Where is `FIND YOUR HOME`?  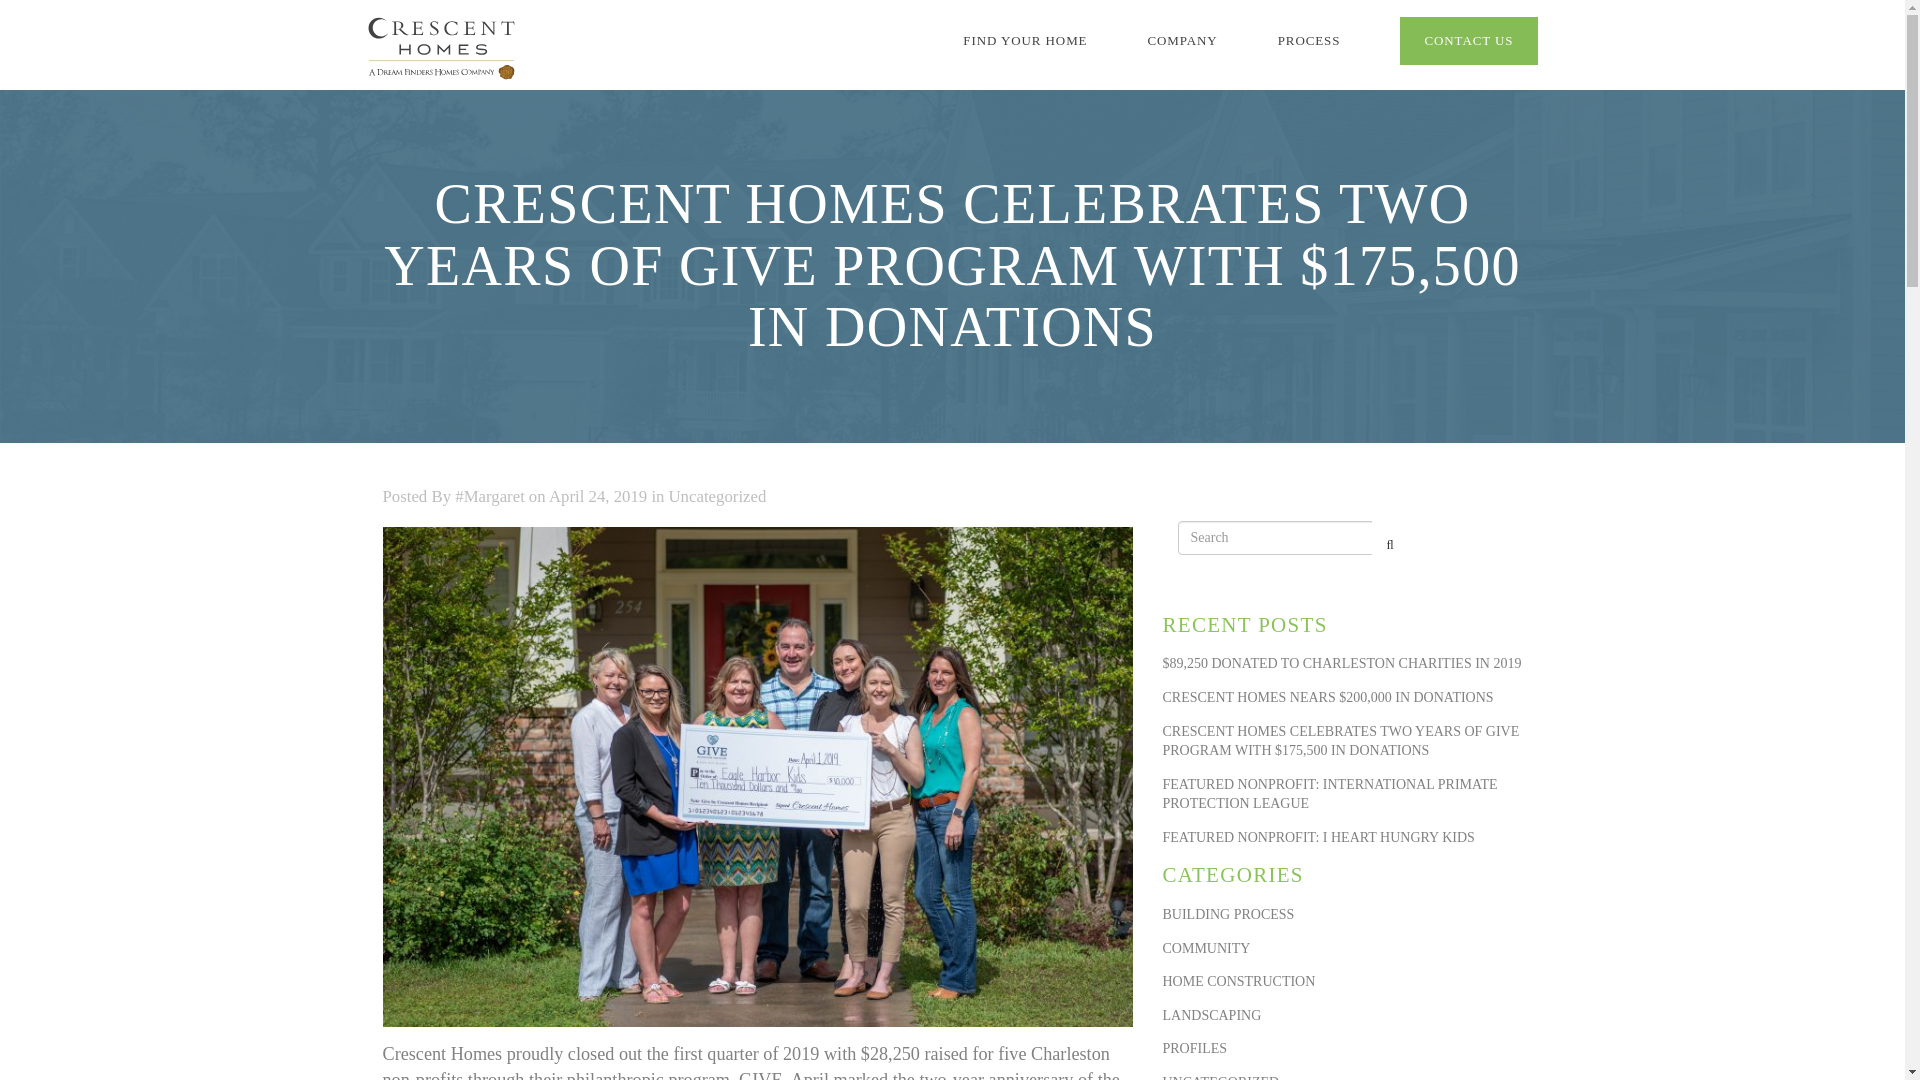 FIND YOUR HOME is located at coordinates (1024, 40).